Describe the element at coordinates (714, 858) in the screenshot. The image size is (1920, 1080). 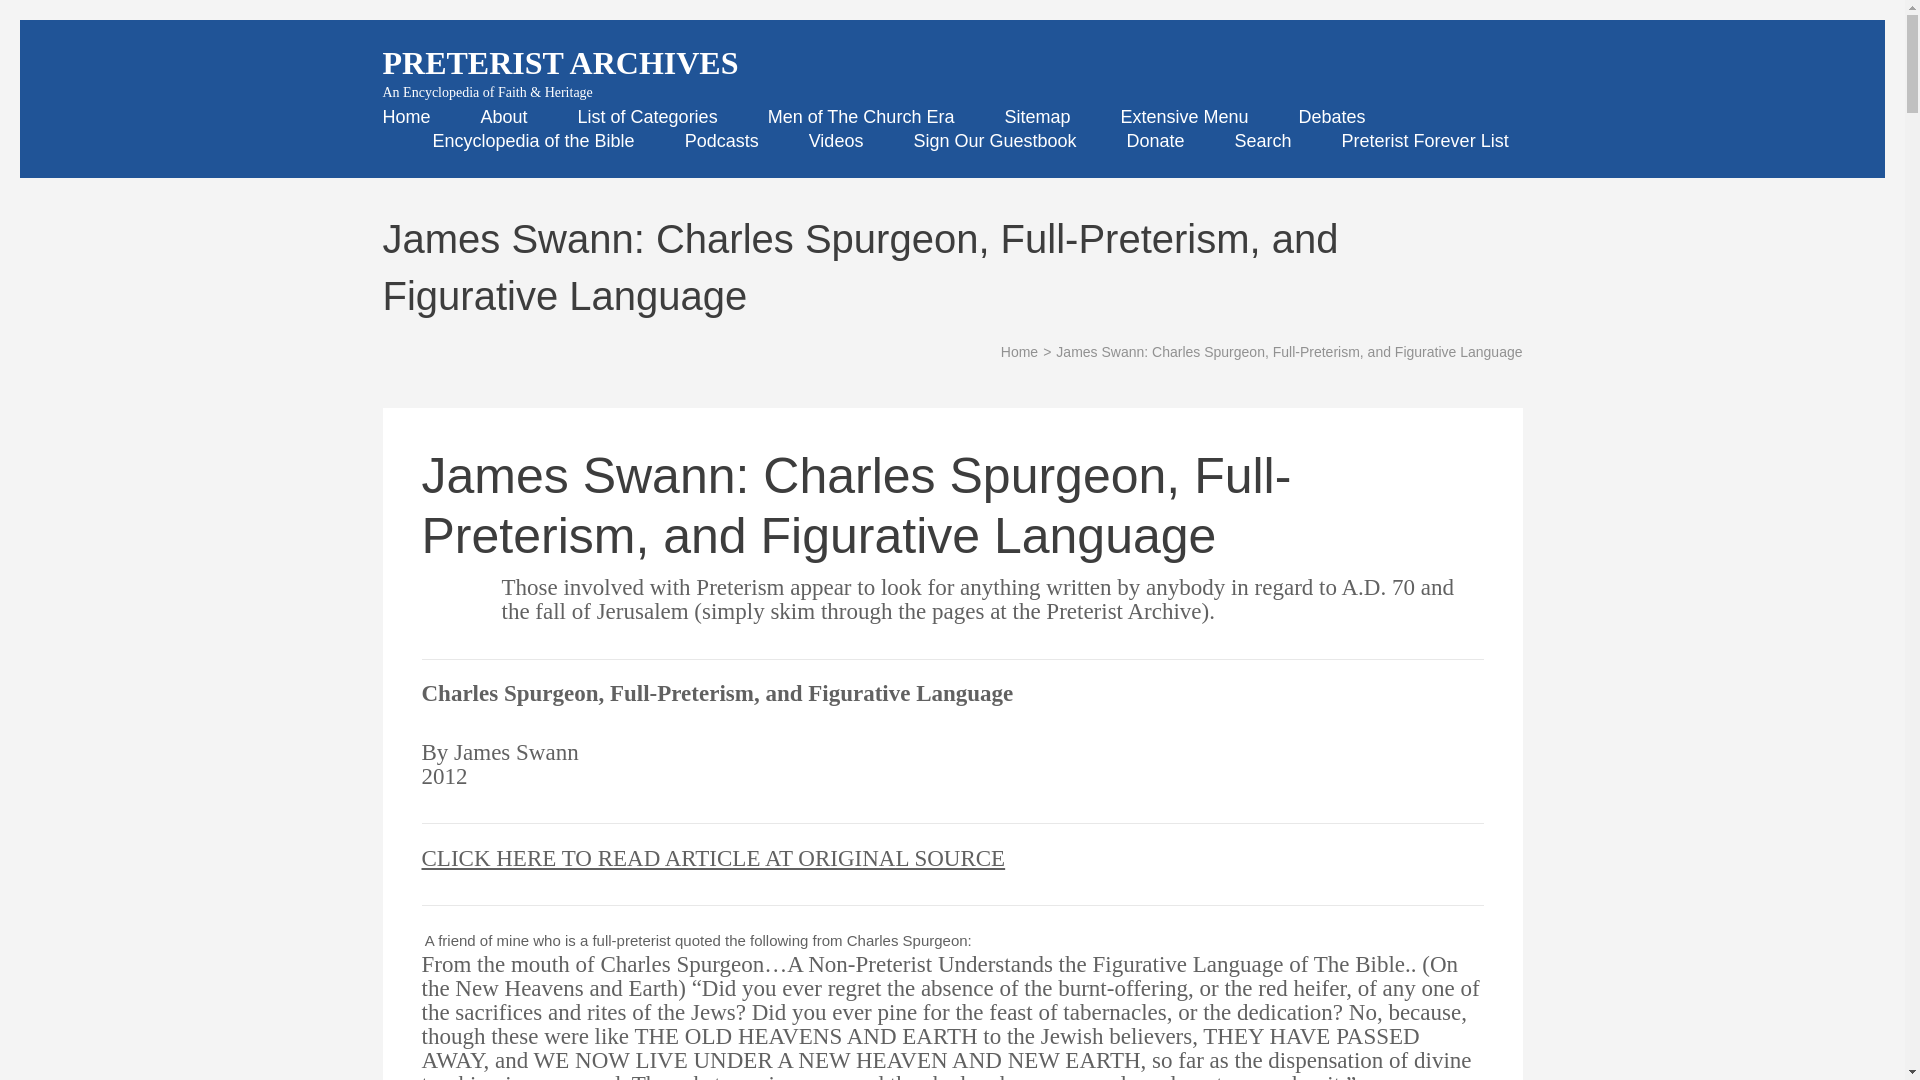
I see `CLICK HERE TO READ ARTICLE AT ORIGINAL SOURCE` at that location.